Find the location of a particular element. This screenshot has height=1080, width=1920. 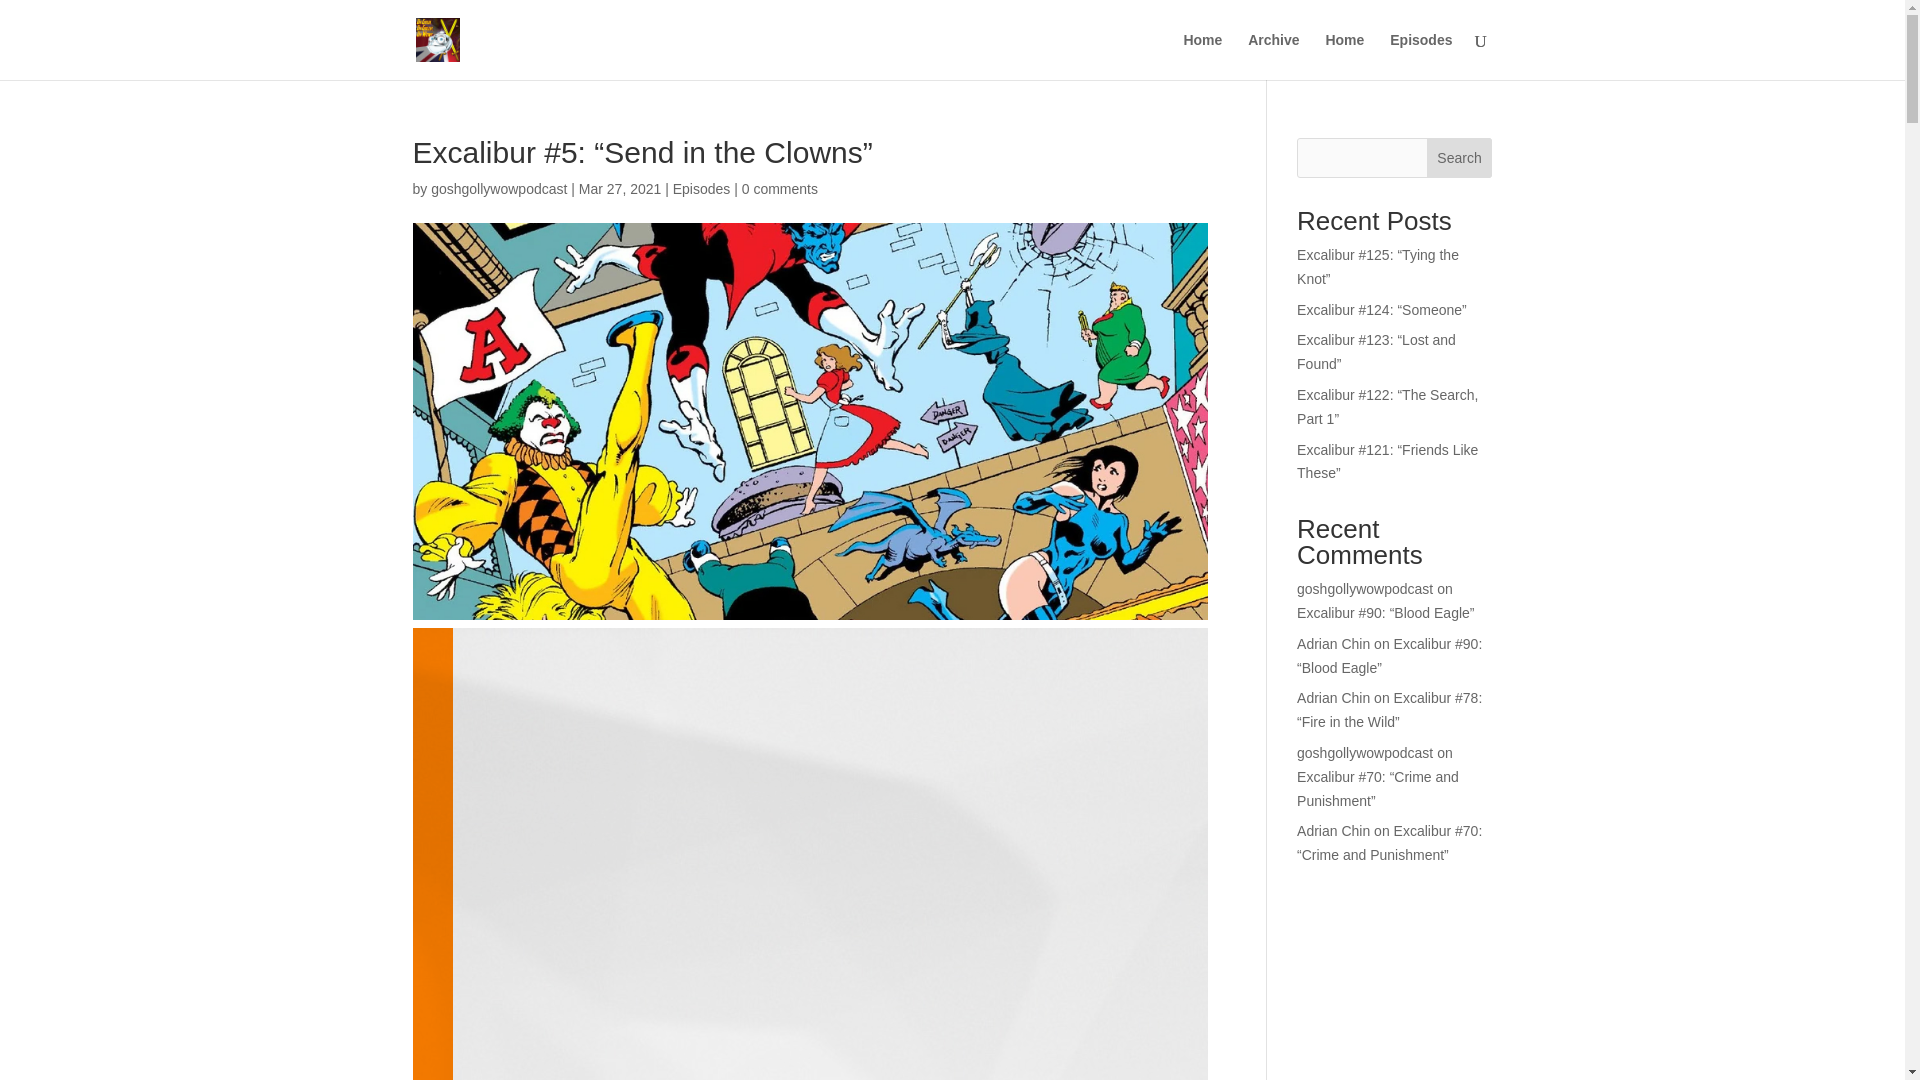

0 comments is located at coordinates (779, 188).